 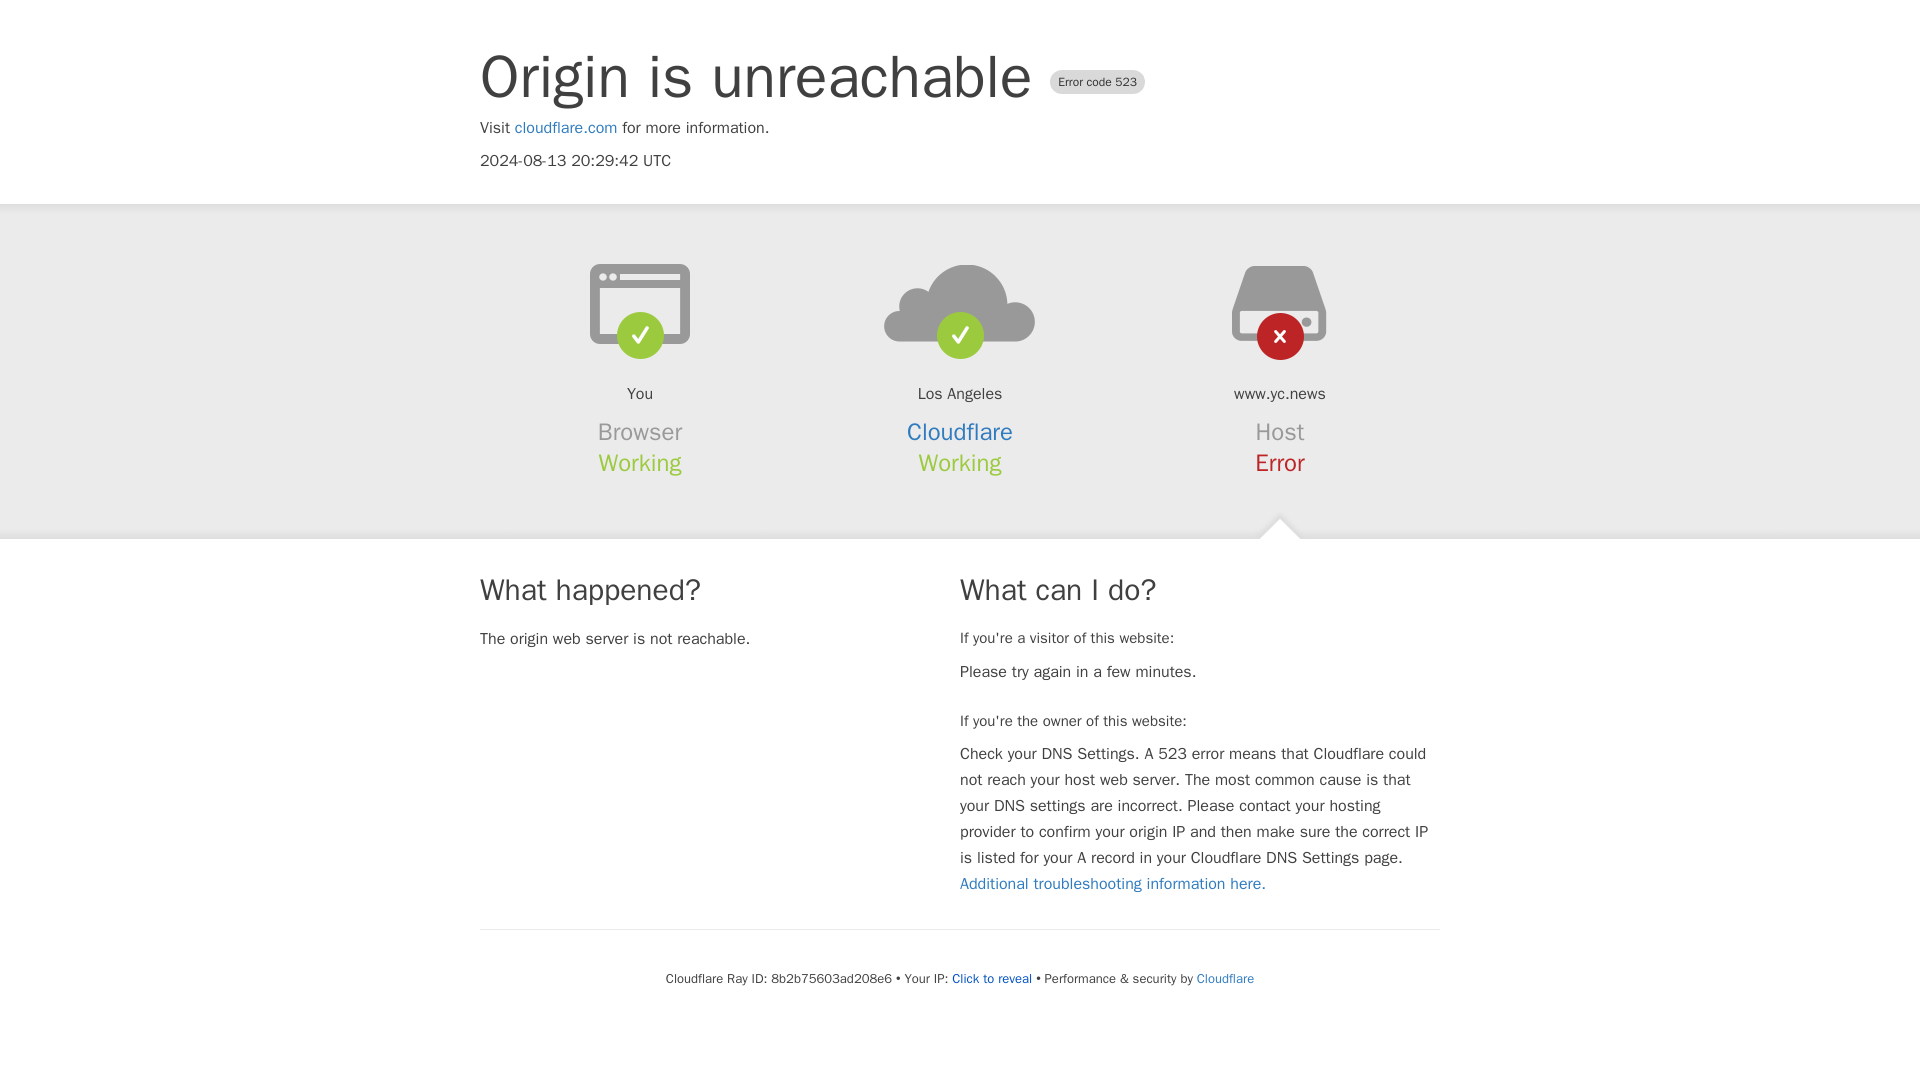 What do you see at coordinates (1224, 978) in the screenshot?
I see `Cloudflare` at bounding box center [1224, 978].